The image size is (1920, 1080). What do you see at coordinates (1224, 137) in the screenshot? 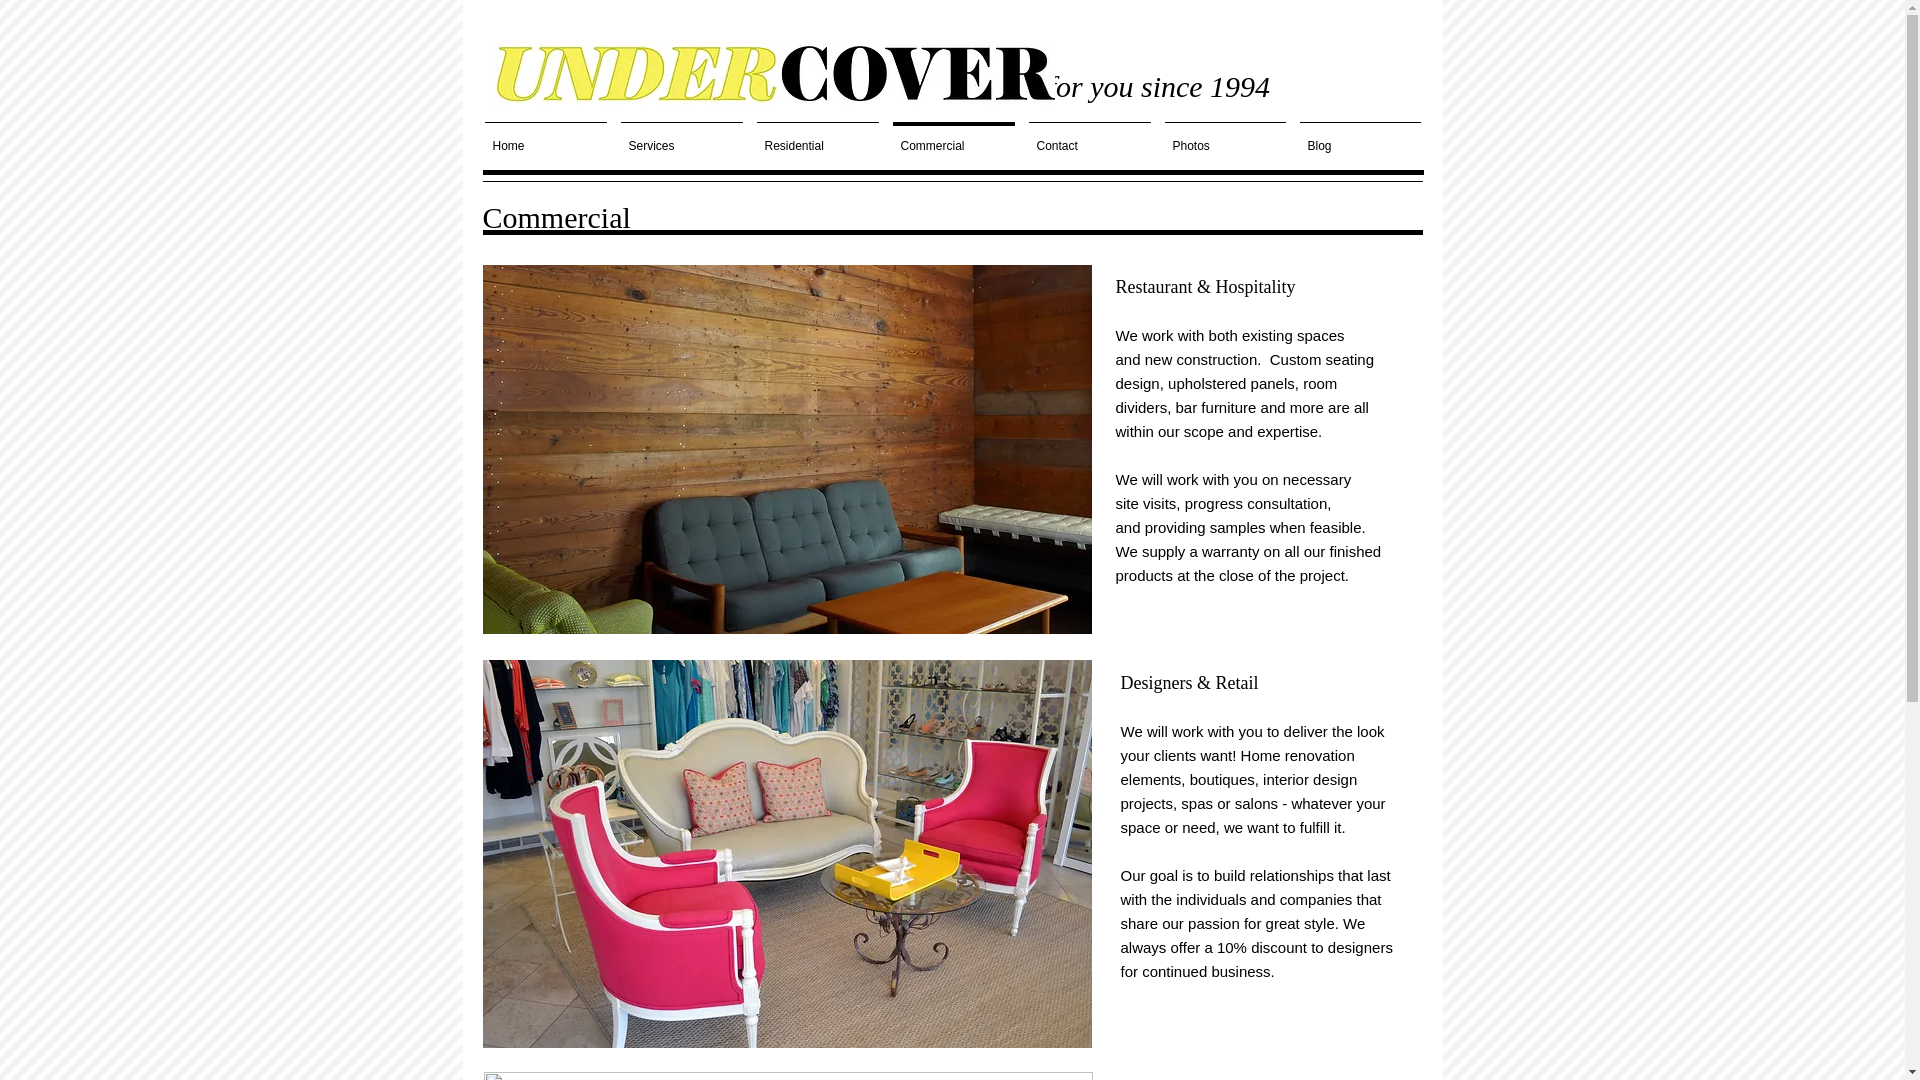
I see `Photos` at bounding box center [1224, 137].